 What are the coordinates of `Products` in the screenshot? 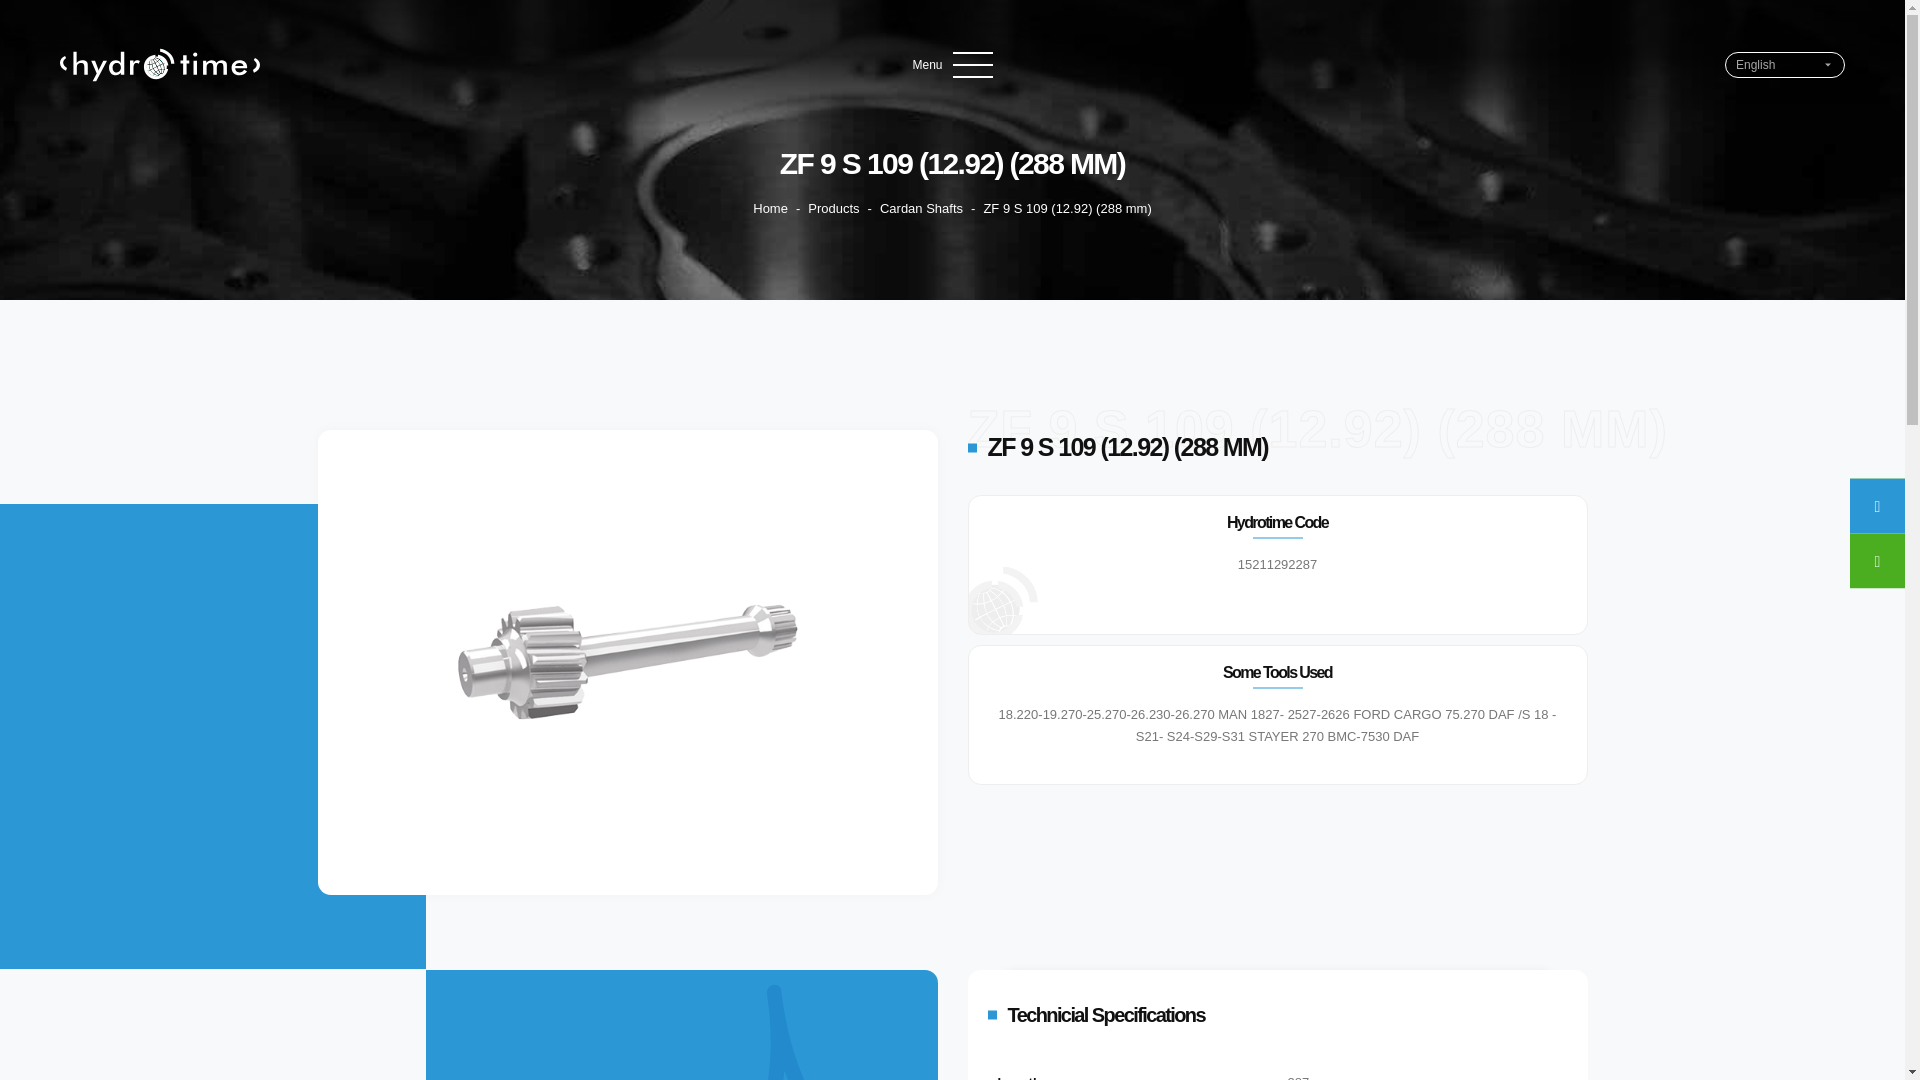 It's located at (833, 208).